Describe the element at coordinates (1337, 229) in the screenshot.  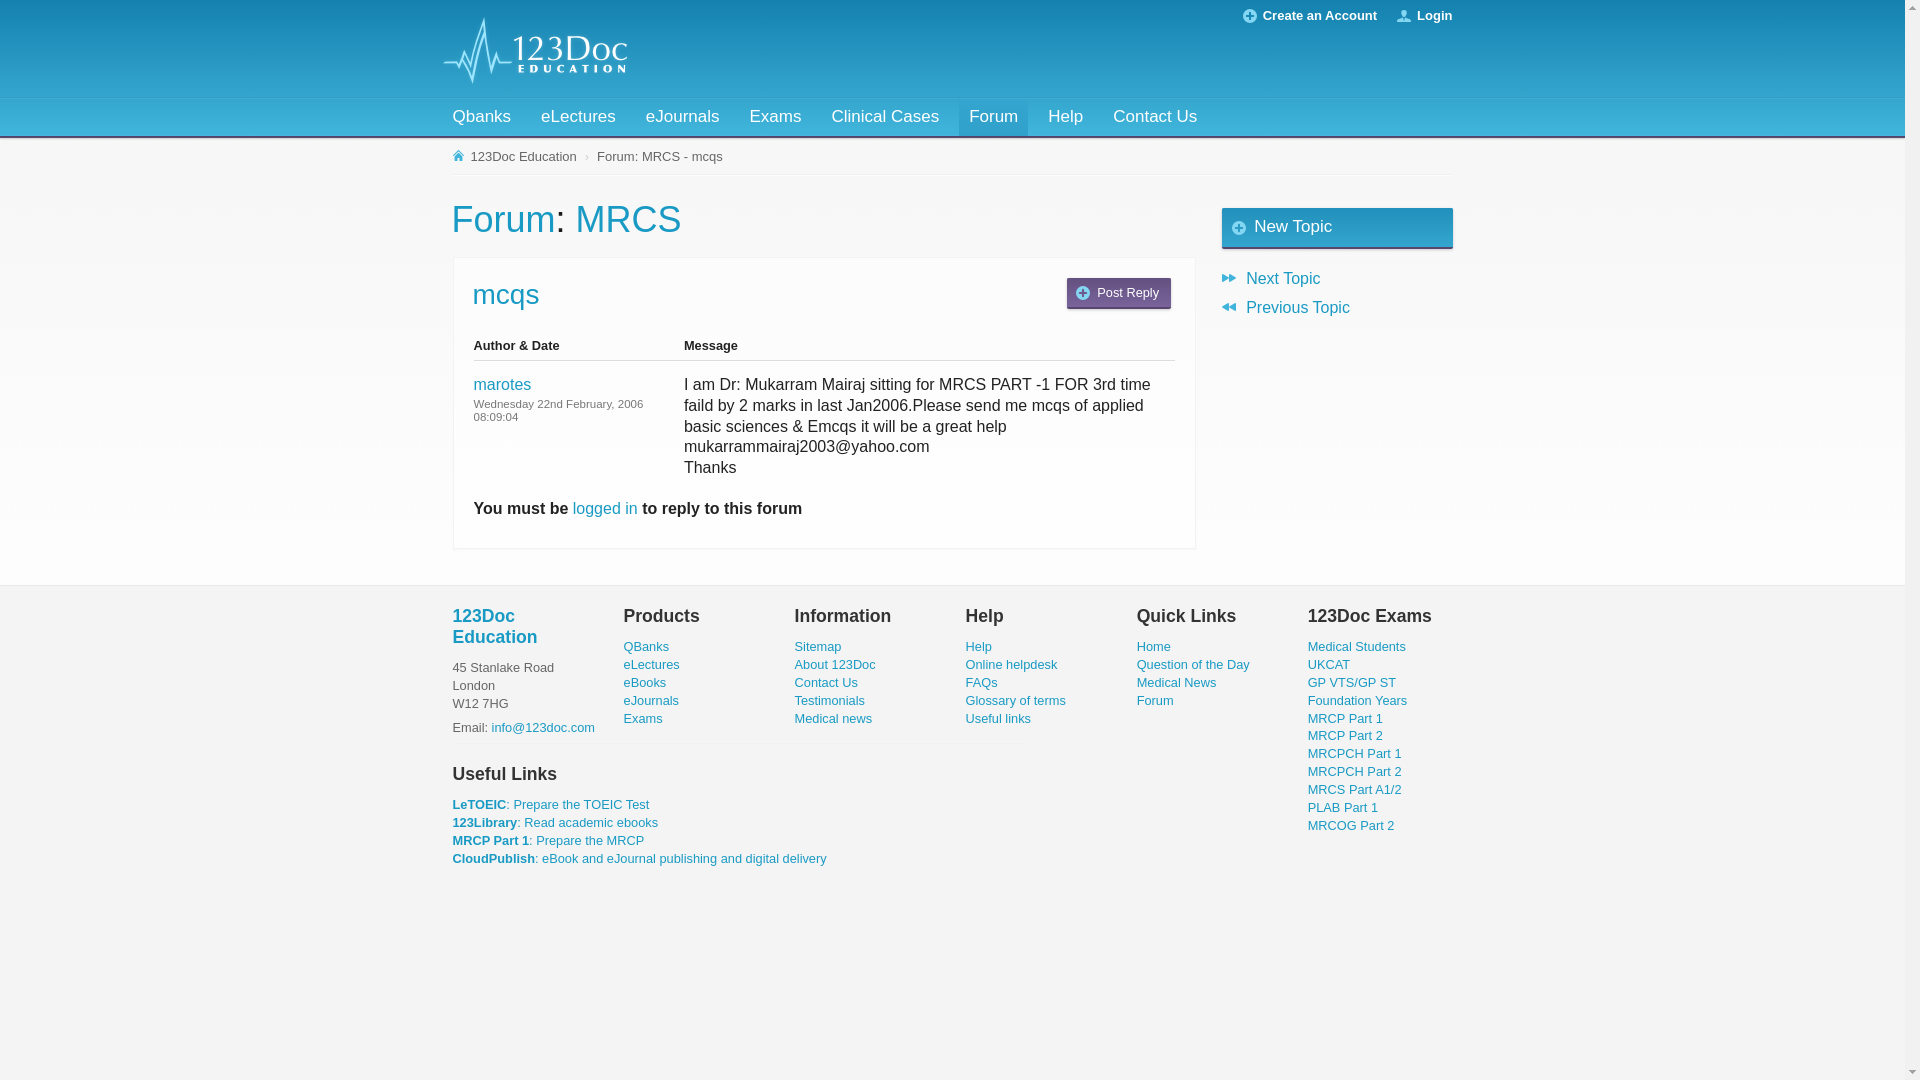
I see `New Topic` at that location.